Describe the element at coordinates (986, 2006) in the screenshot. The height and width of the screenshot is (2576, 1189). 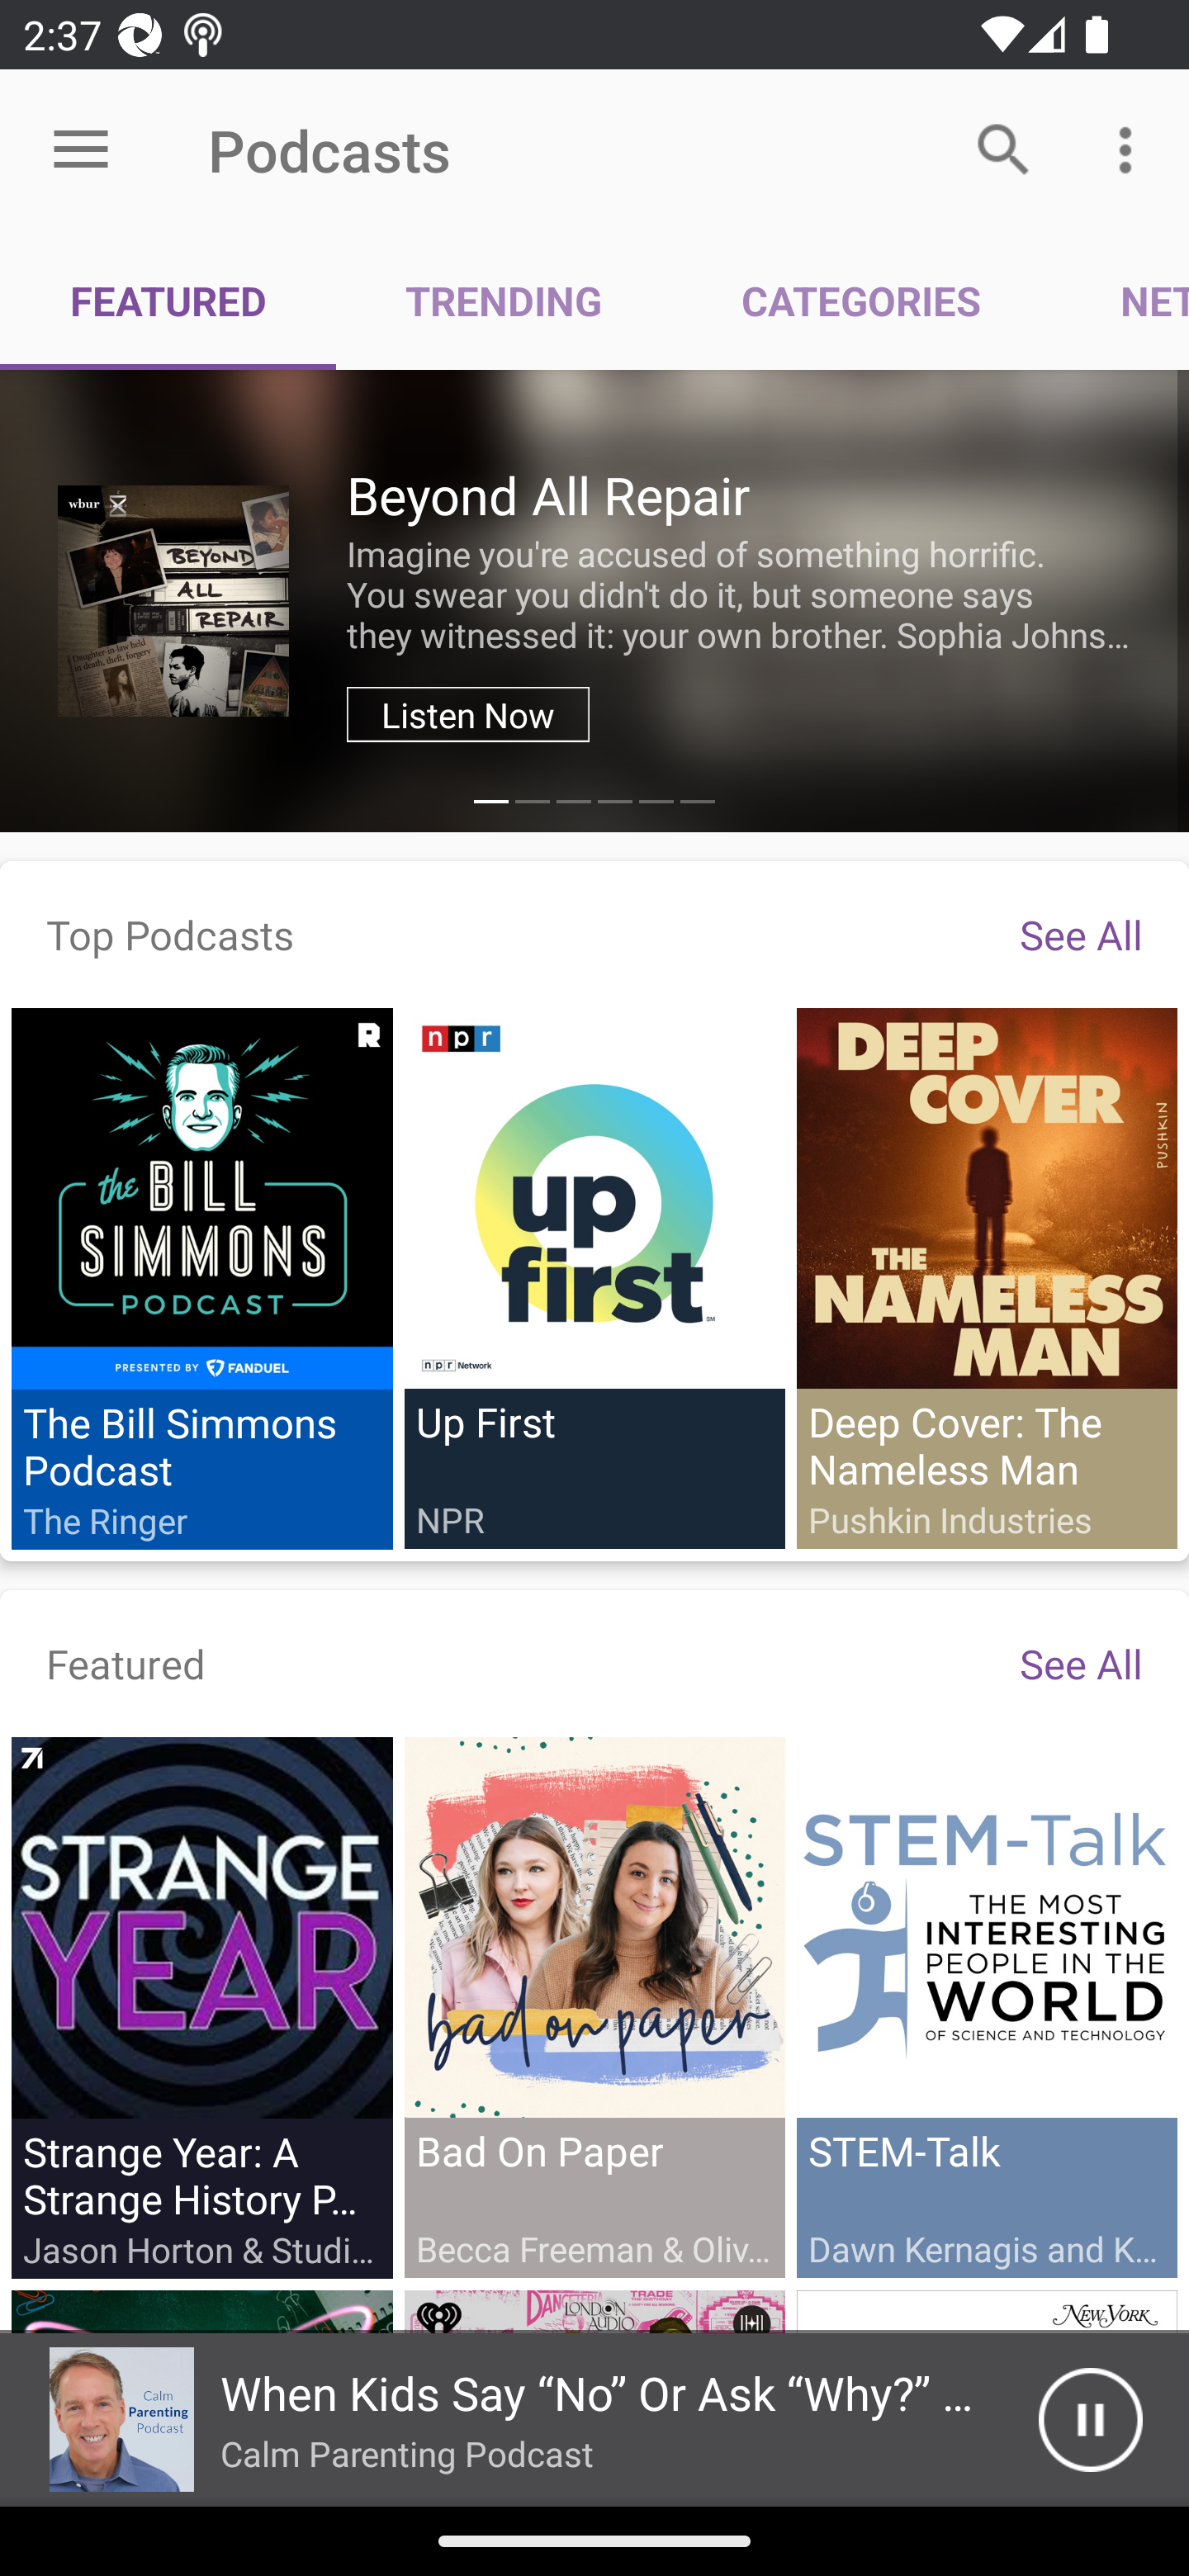
I see `STEM-Talk Dawn Kernagis and Ken Ford` at that location.